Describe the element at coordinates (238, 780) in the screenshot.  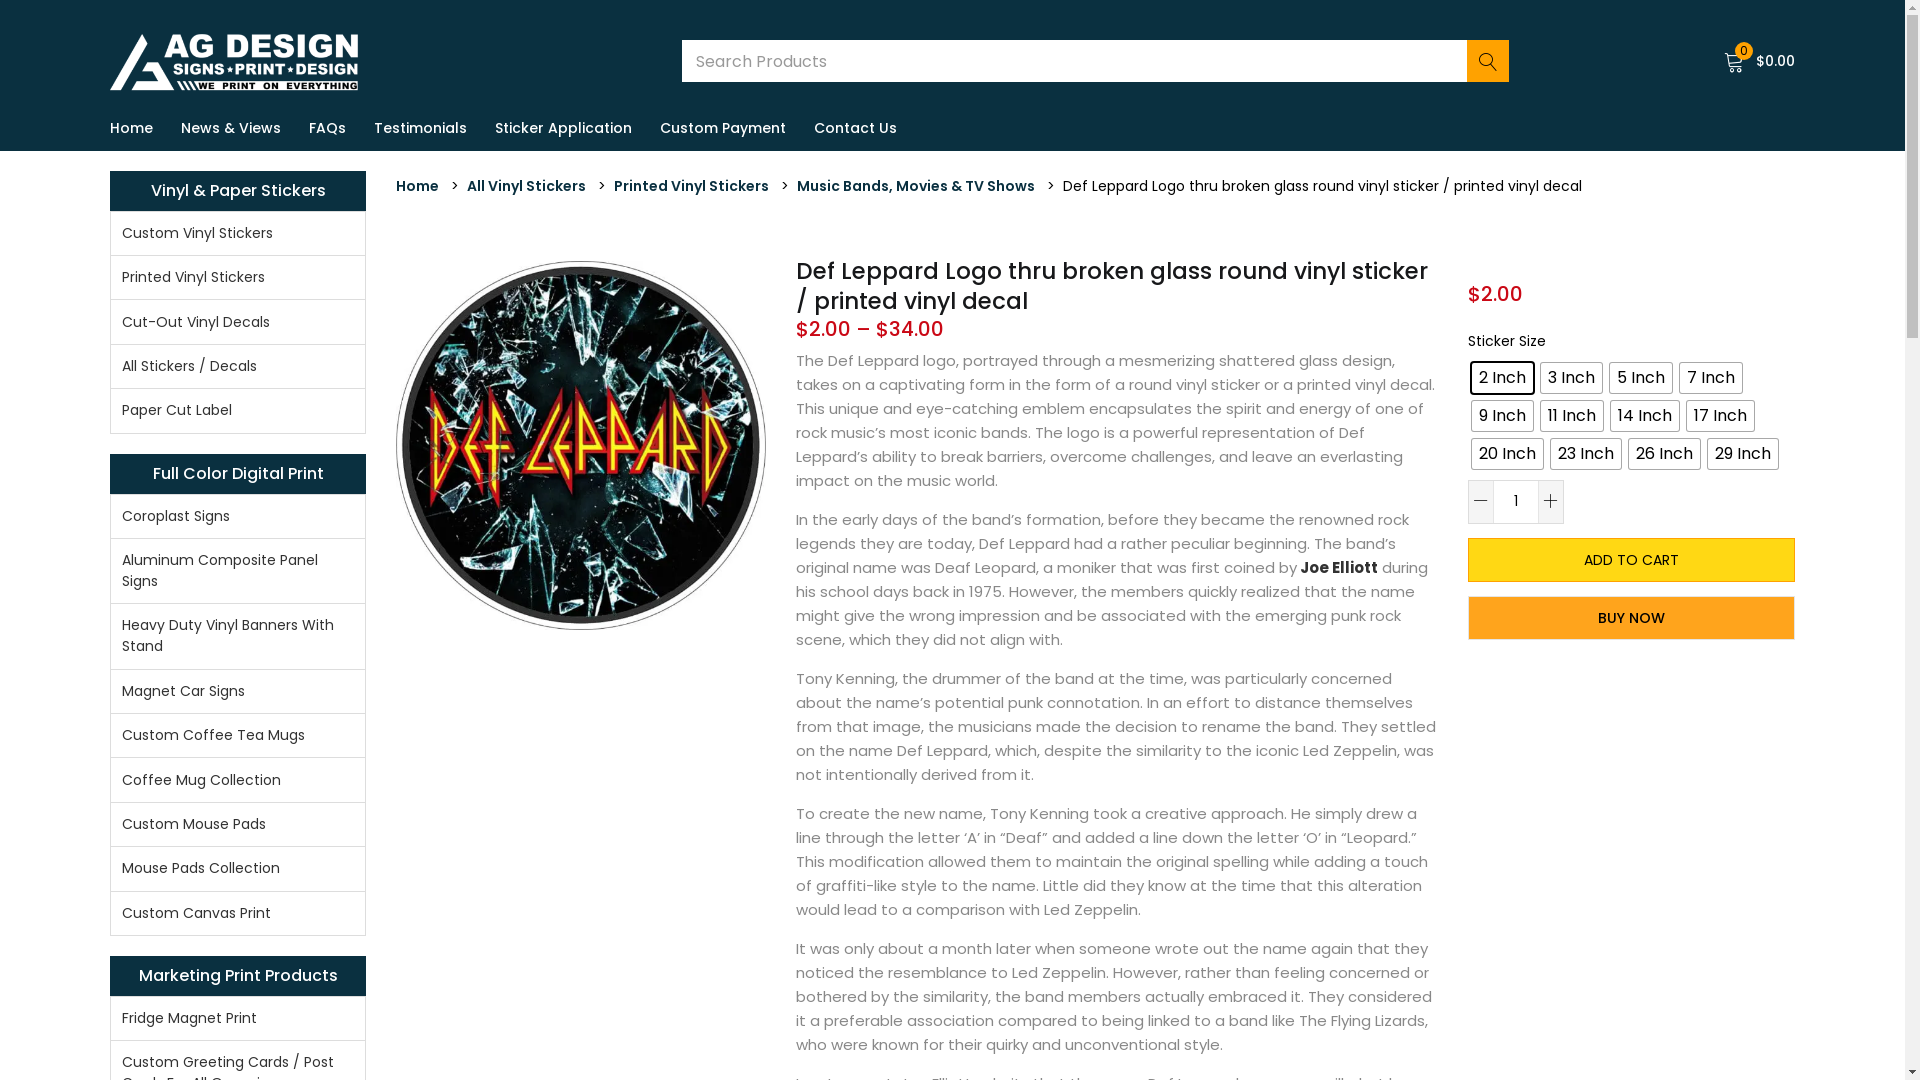
I see `Coffee Mug Collection` at that location.